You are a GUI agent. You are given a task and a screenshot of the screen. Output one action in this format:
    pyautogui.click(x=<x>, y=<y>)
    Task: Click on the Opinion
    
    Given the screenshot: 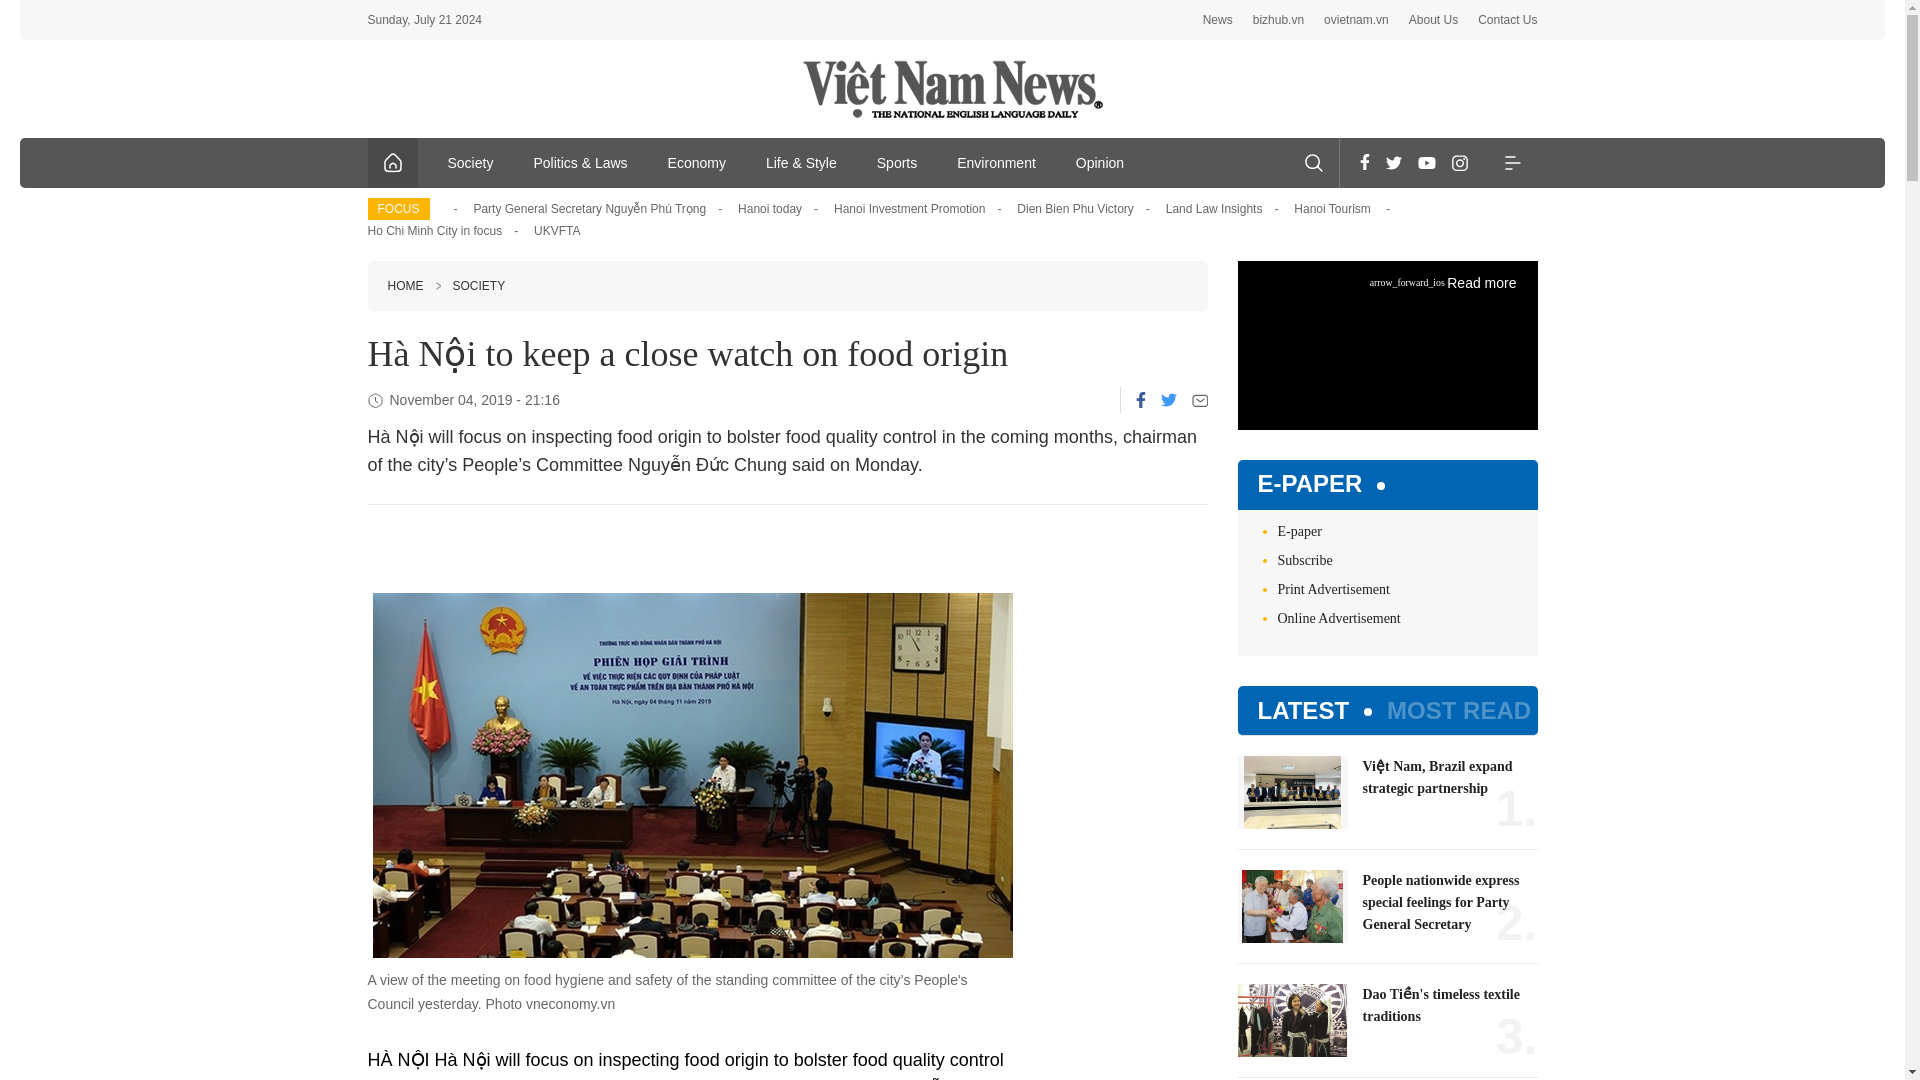 What is the action you would take?
    pyautogui.click(x=1100, y=162)
    